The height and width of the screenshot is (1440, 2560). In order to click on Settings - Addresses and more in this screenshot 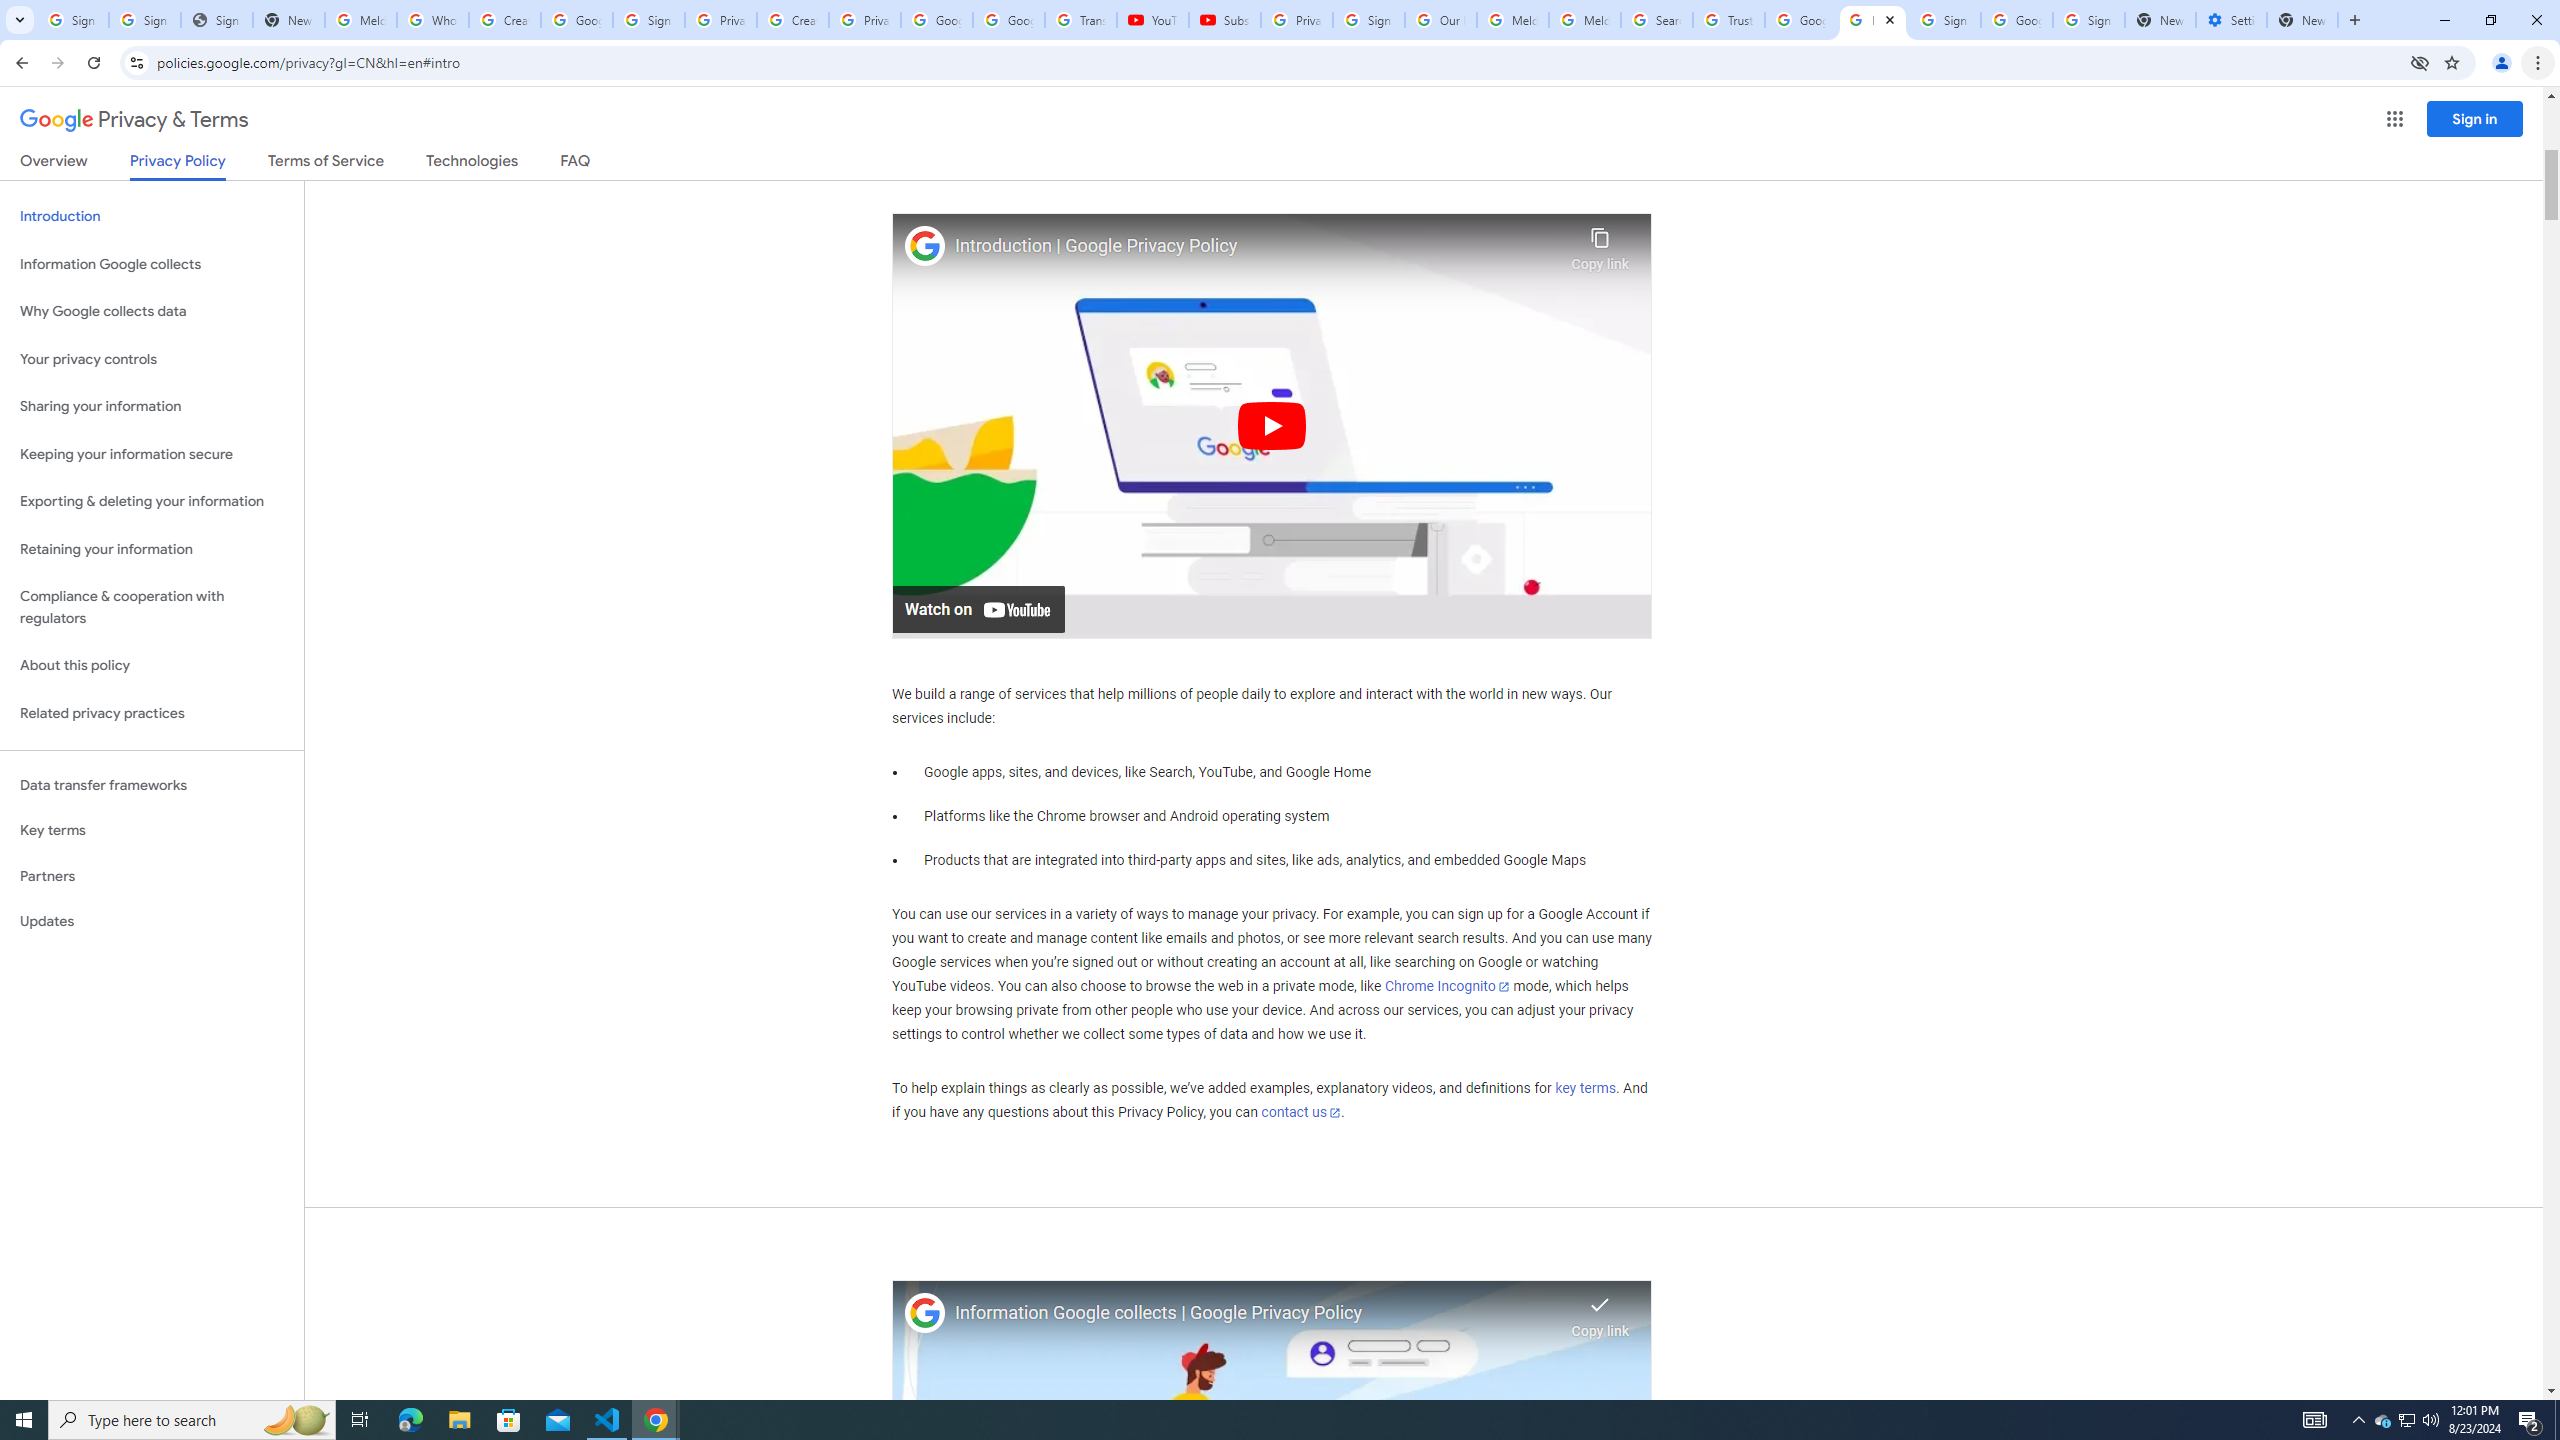, I will do `click(2230, 20)`.